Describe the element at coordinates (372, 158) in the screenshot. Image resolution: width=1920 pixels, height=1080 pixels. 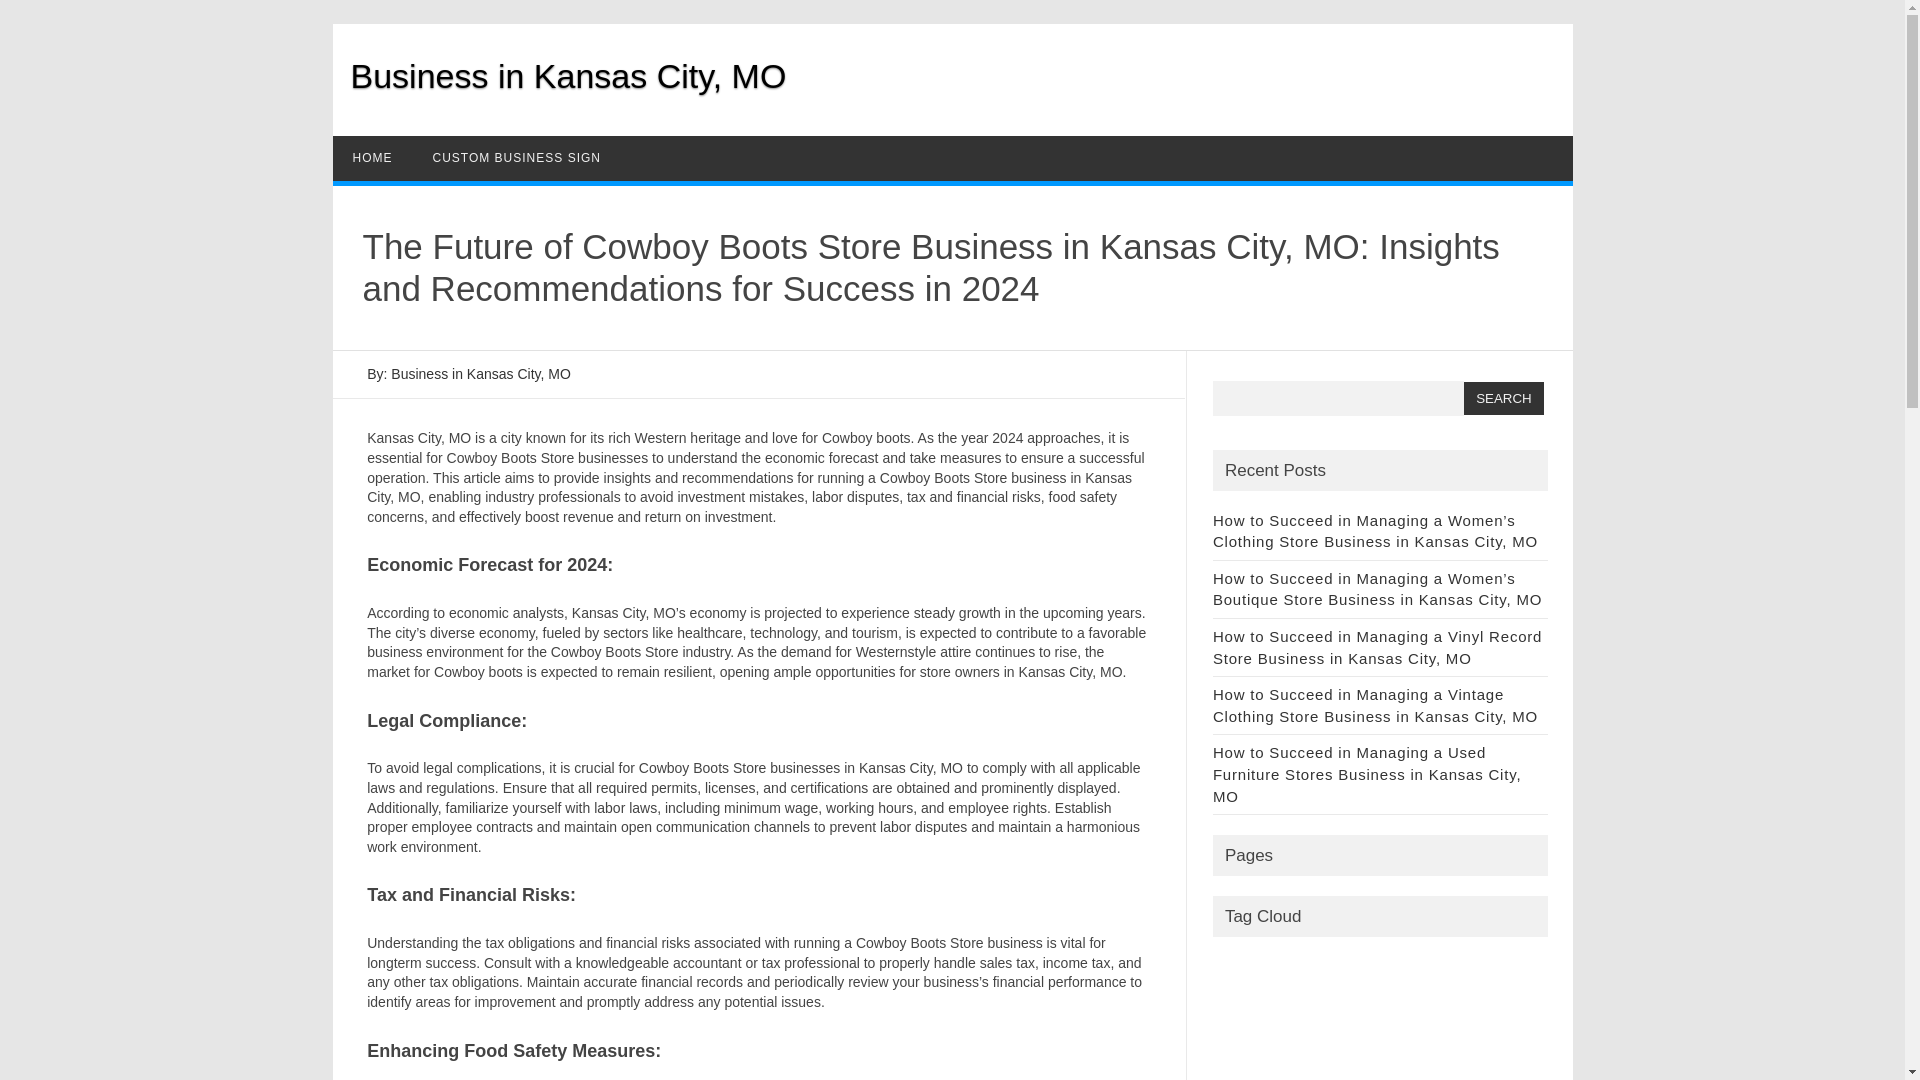
I see `HOME` at that location.